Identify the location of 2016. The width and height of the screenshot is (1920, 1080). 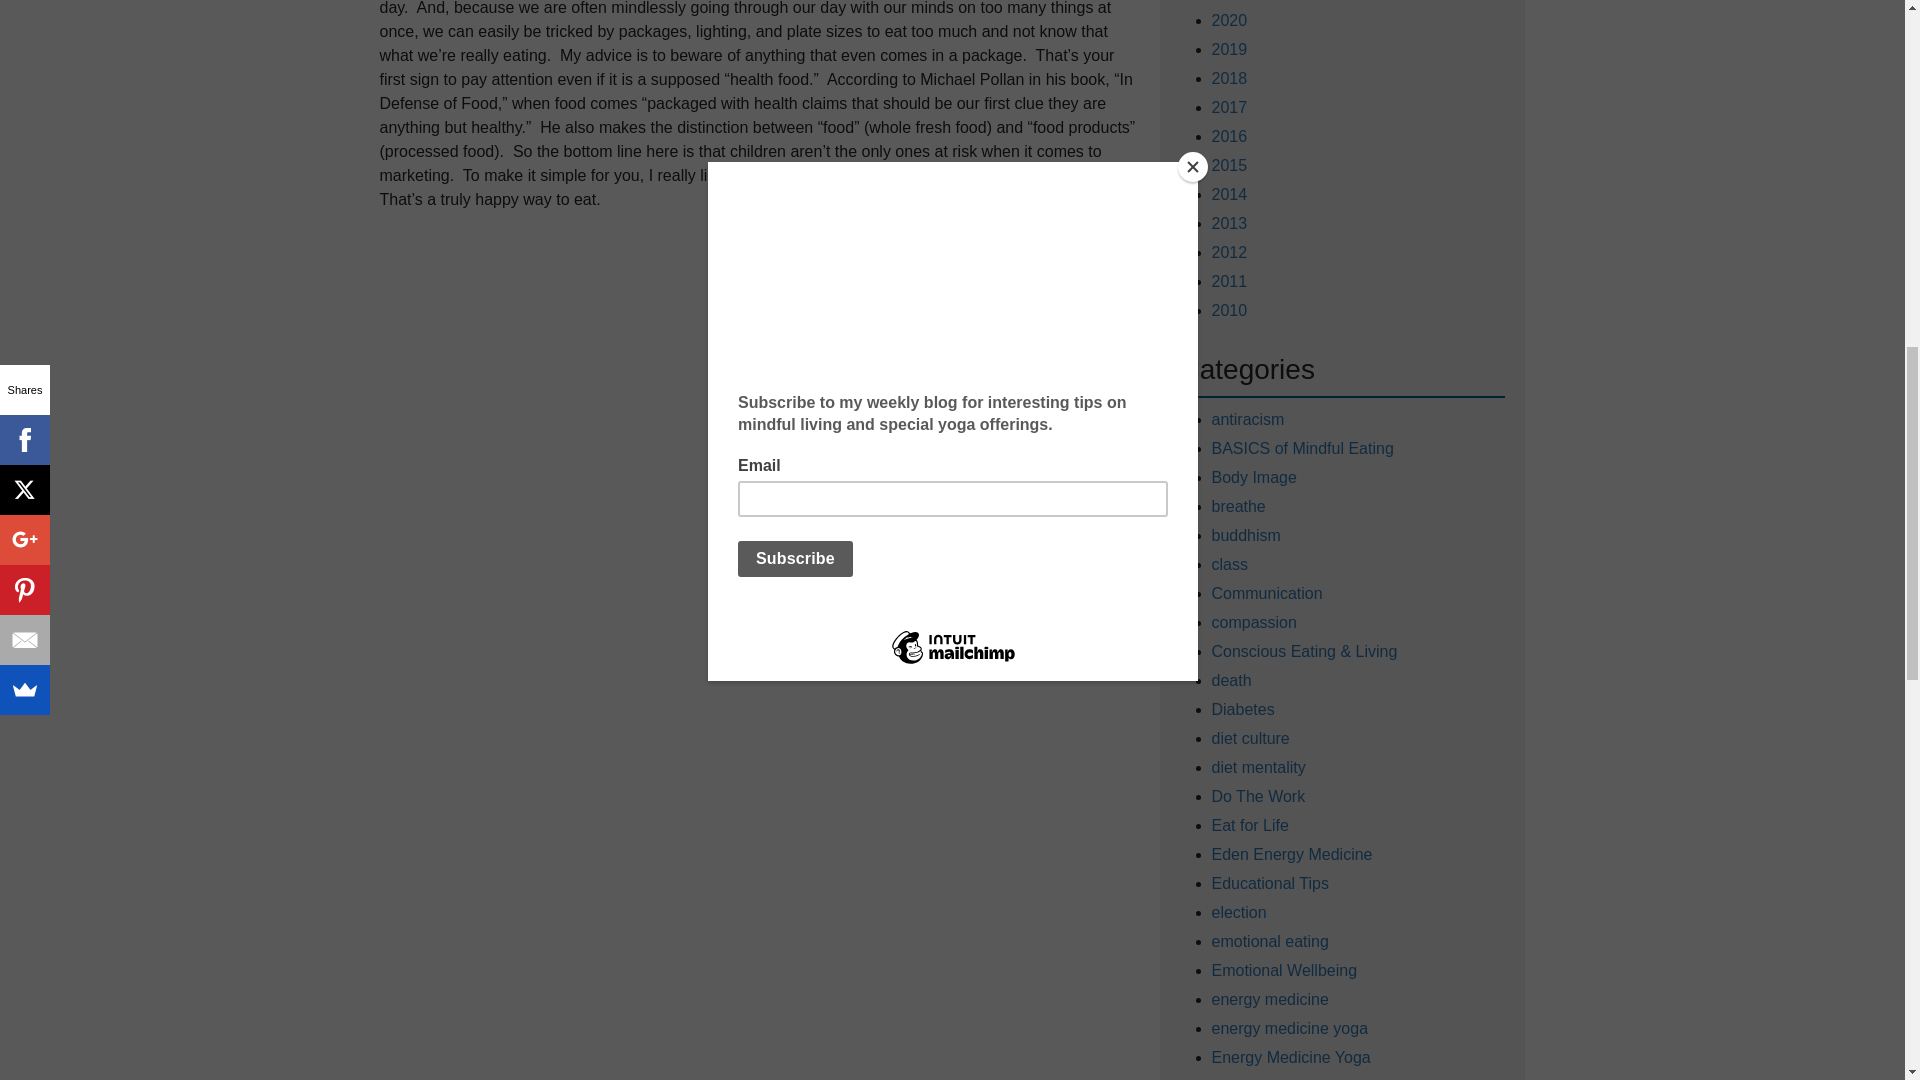
(1230, 136).